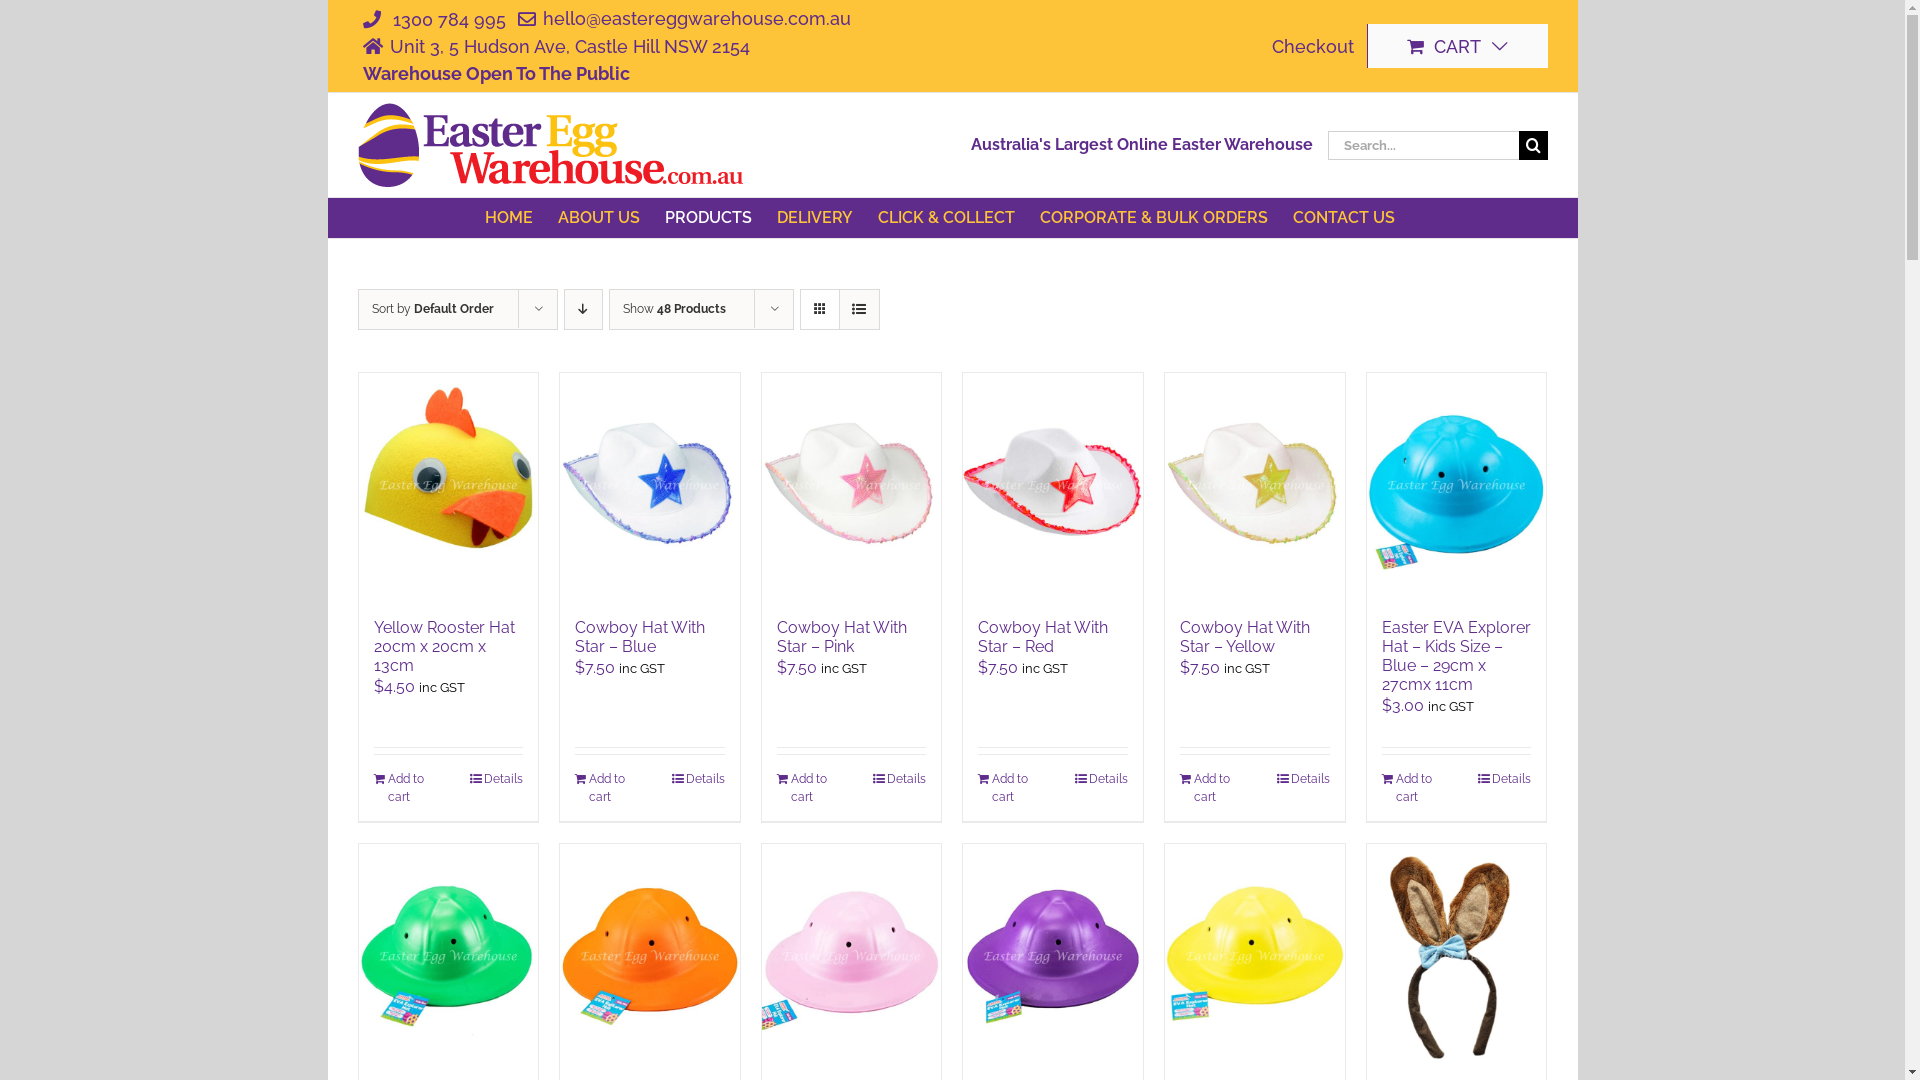 The image size is (1920, 1080). Describe the element at coordinates (946, 218) in the screenshot. I see `CLICK & COLLECT` at that location.